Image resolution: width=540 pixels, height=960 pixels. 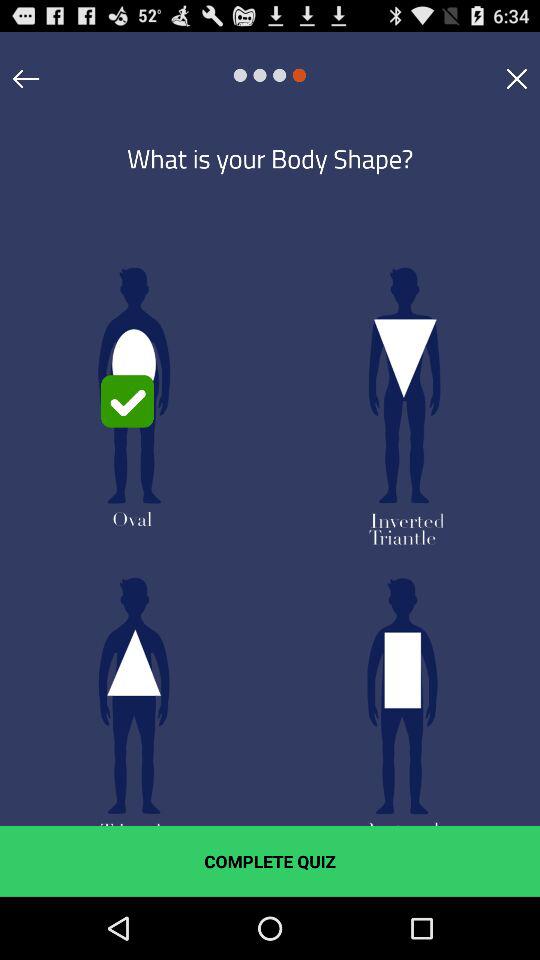 What do you see at coordinates (516, 78) in the screenshot?
I see `turn on icon above what is your` at bounding box center [516, 78].